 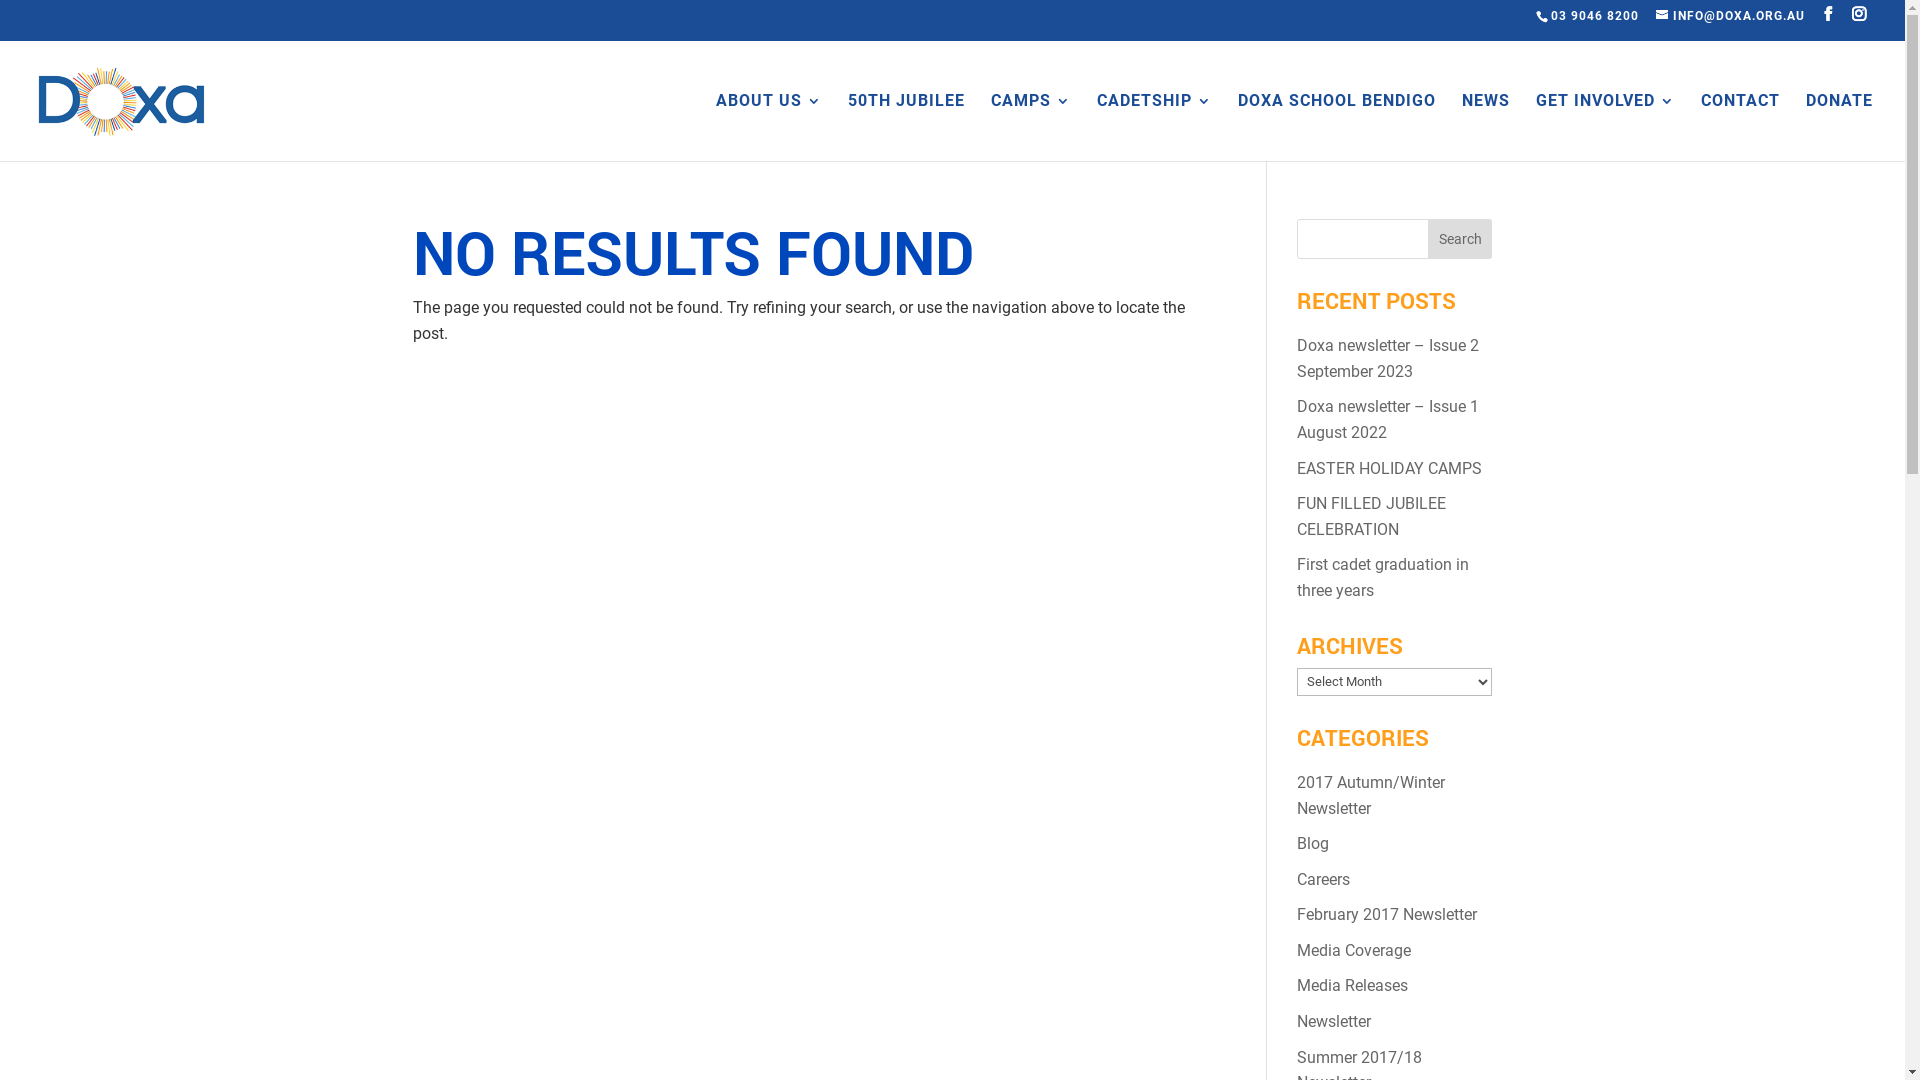 What do you see at coordinates (1337, 122) in the screenshot?
I see `DOXA SCHOOL BENDIGO` at bounding box center [1337, 122].